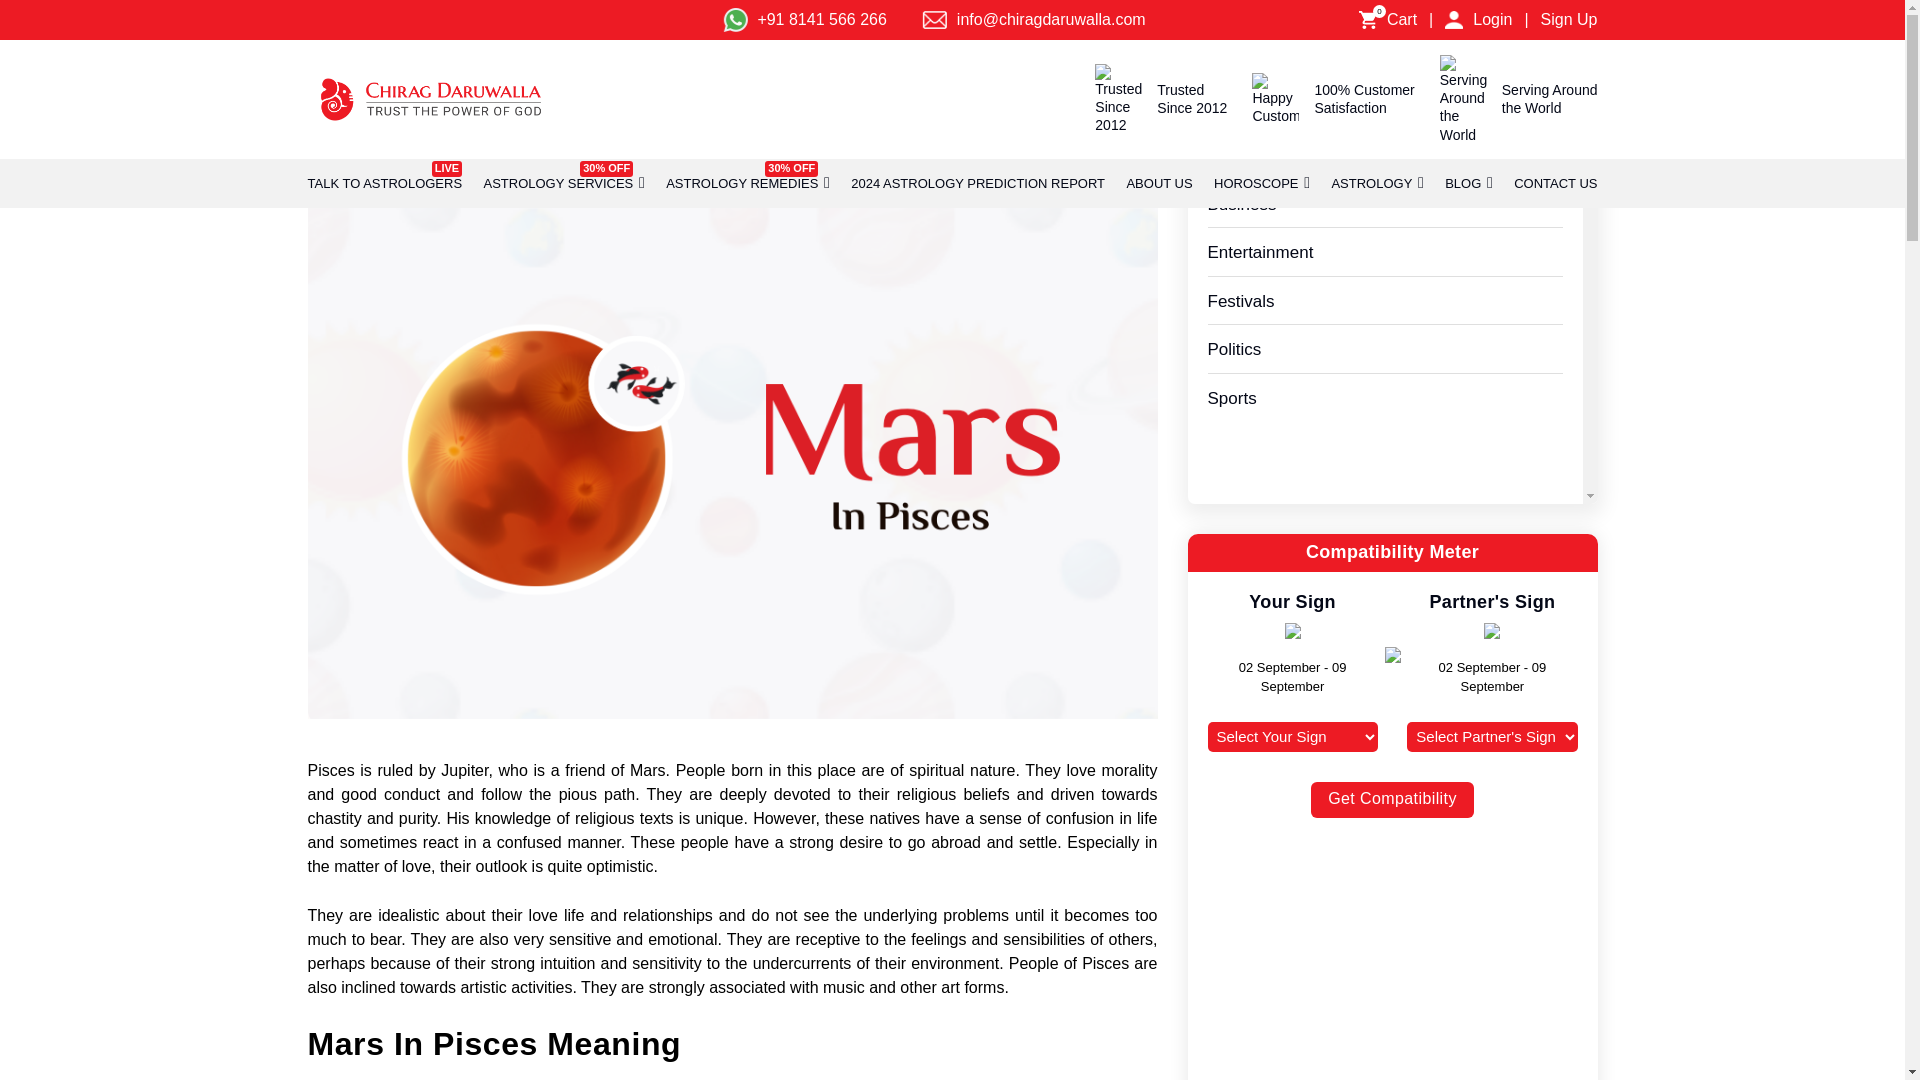 This screenshot has height=1080, width=1920. Describe the element at coordinates (1158, 184) in the screenshot. I see `ABOUT US` at that location.